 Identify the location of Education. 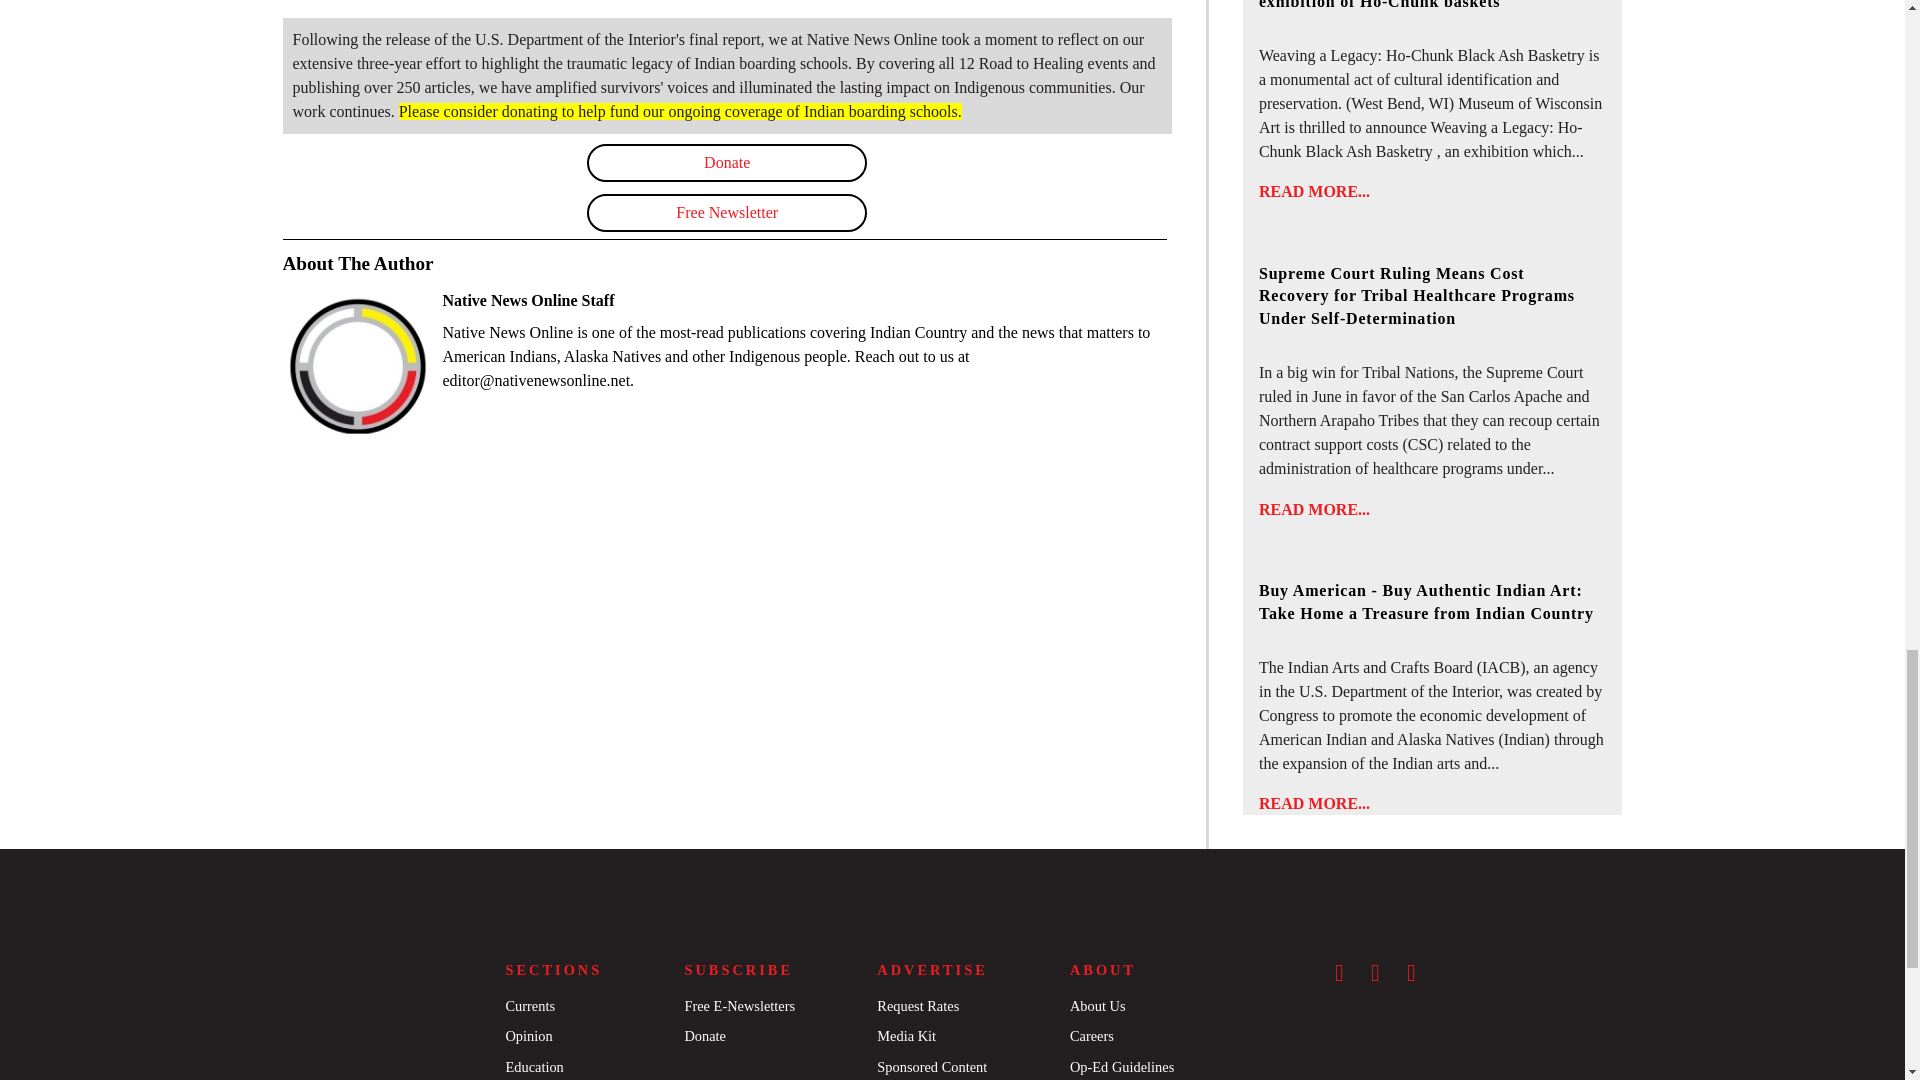
(533, 1066).